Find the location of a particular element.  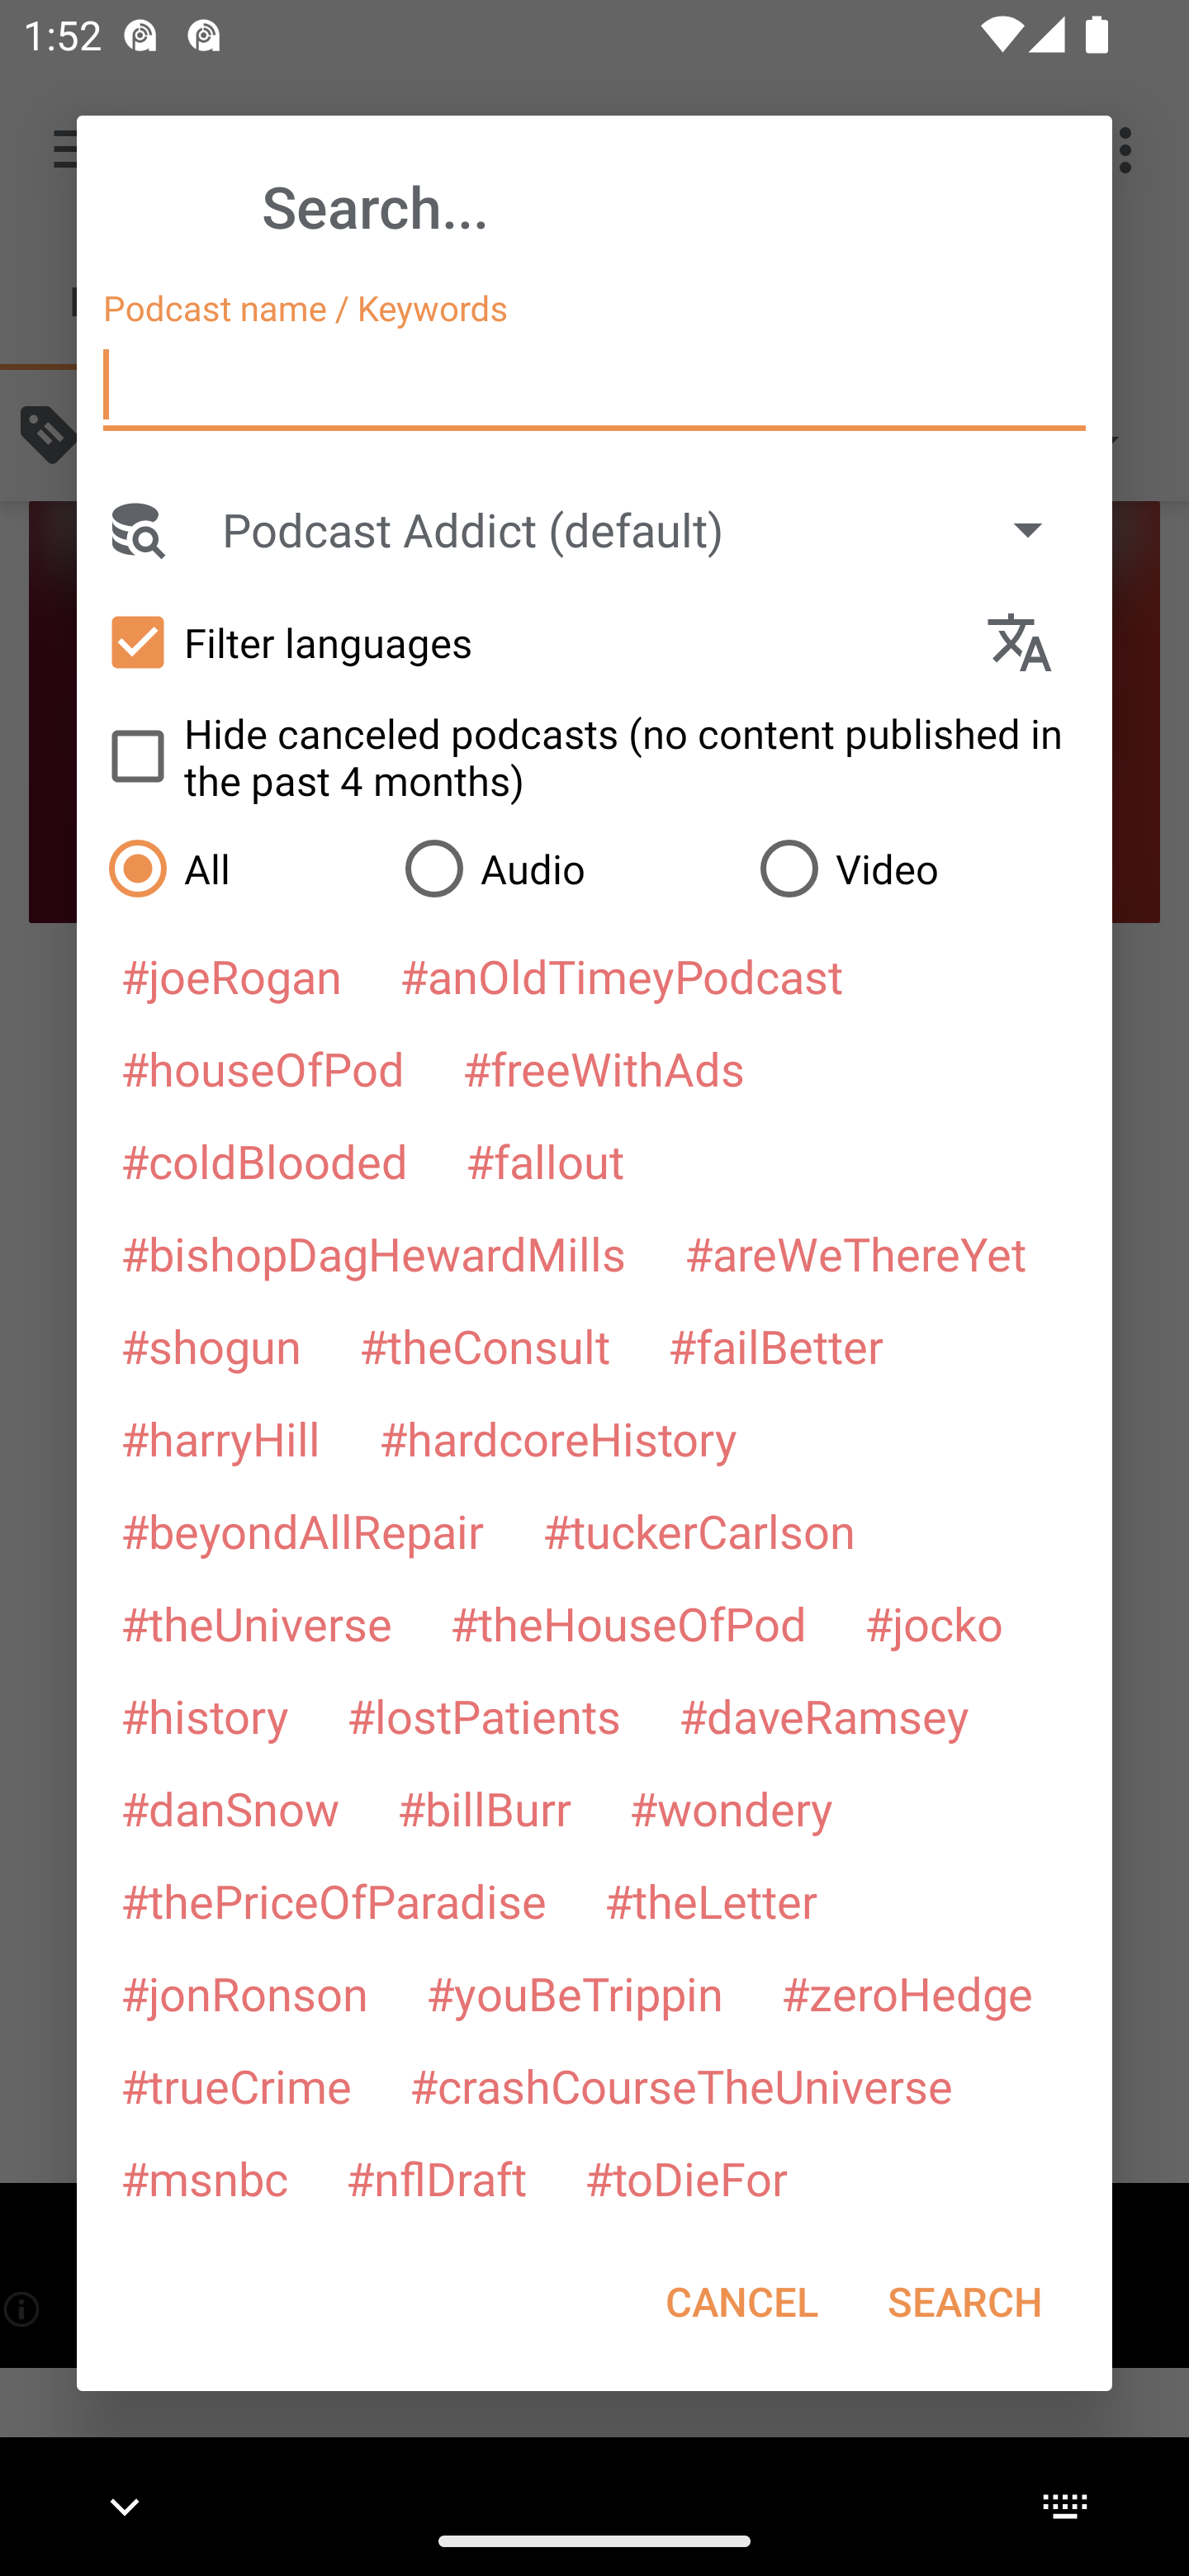

#nflDraft is located at coordinates (436, 2177).